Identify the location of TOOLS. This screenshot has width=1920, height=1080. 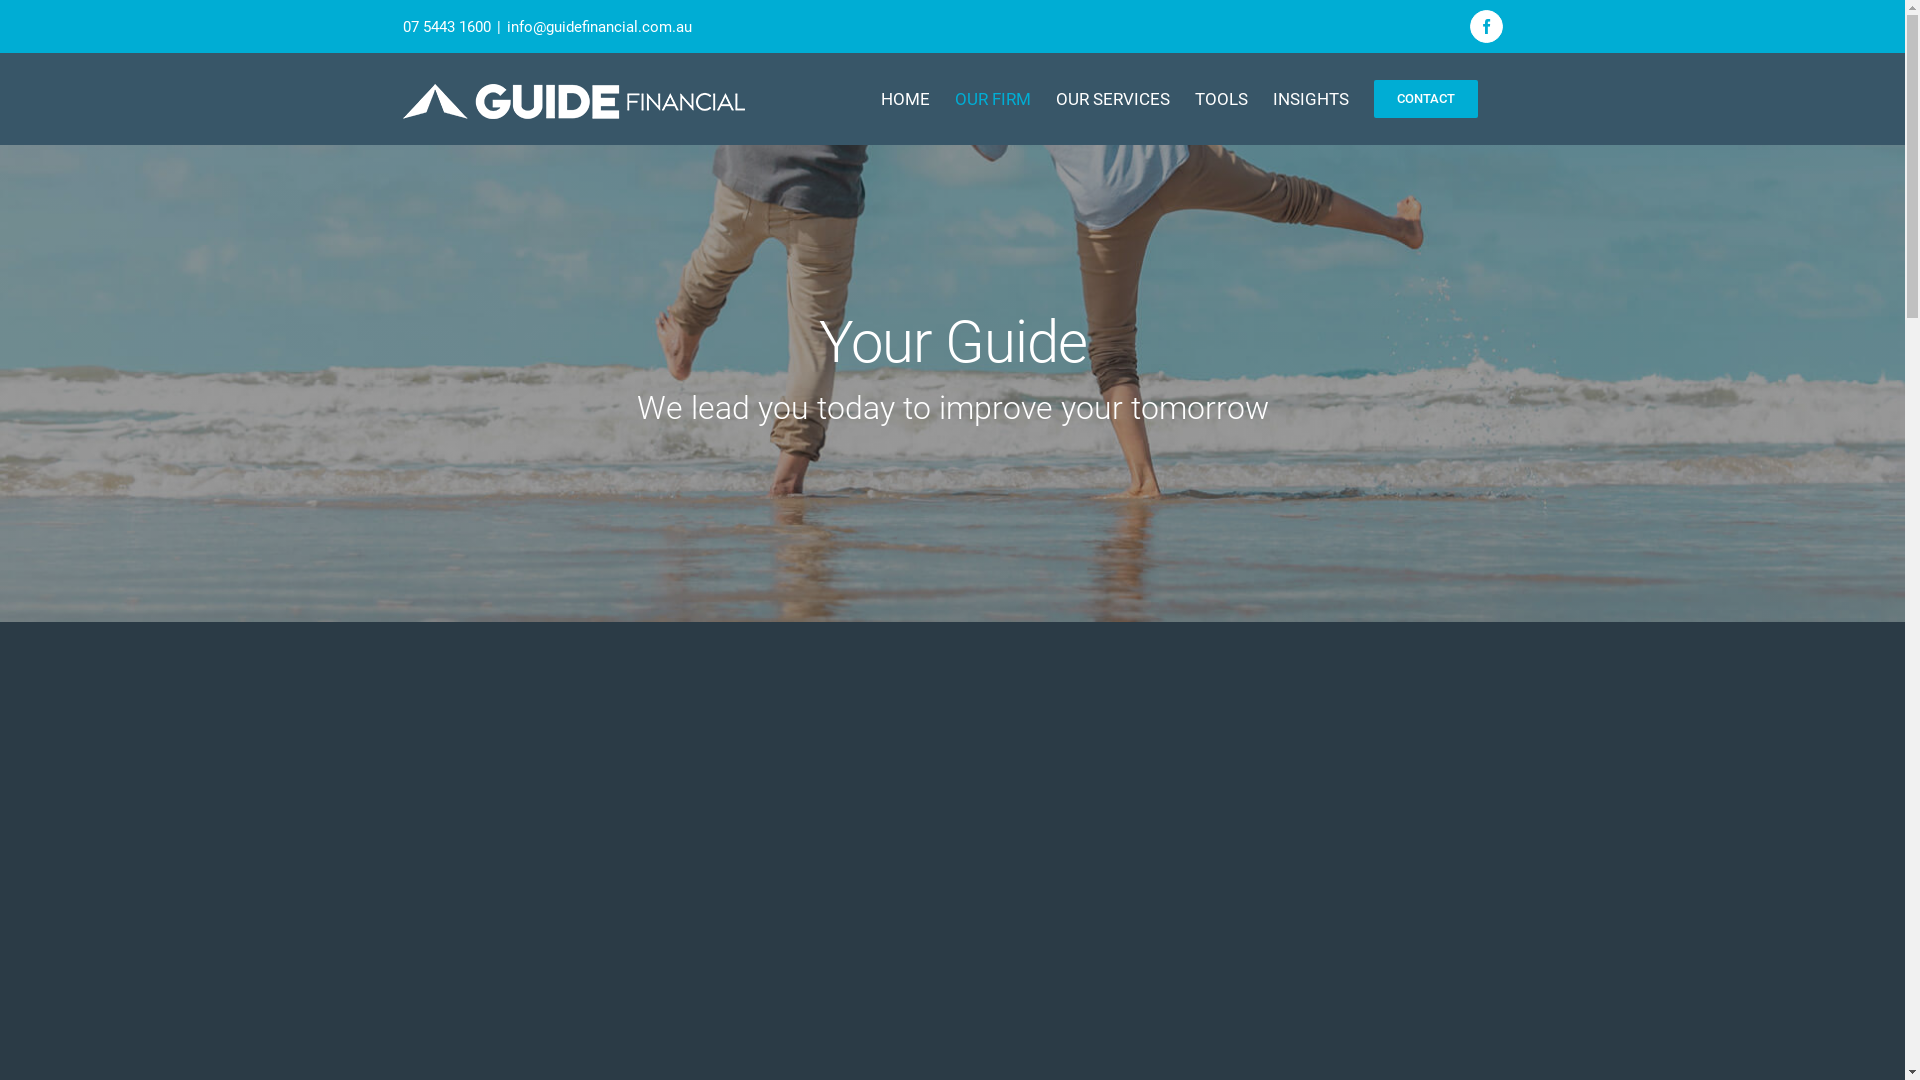
(1220, 99).